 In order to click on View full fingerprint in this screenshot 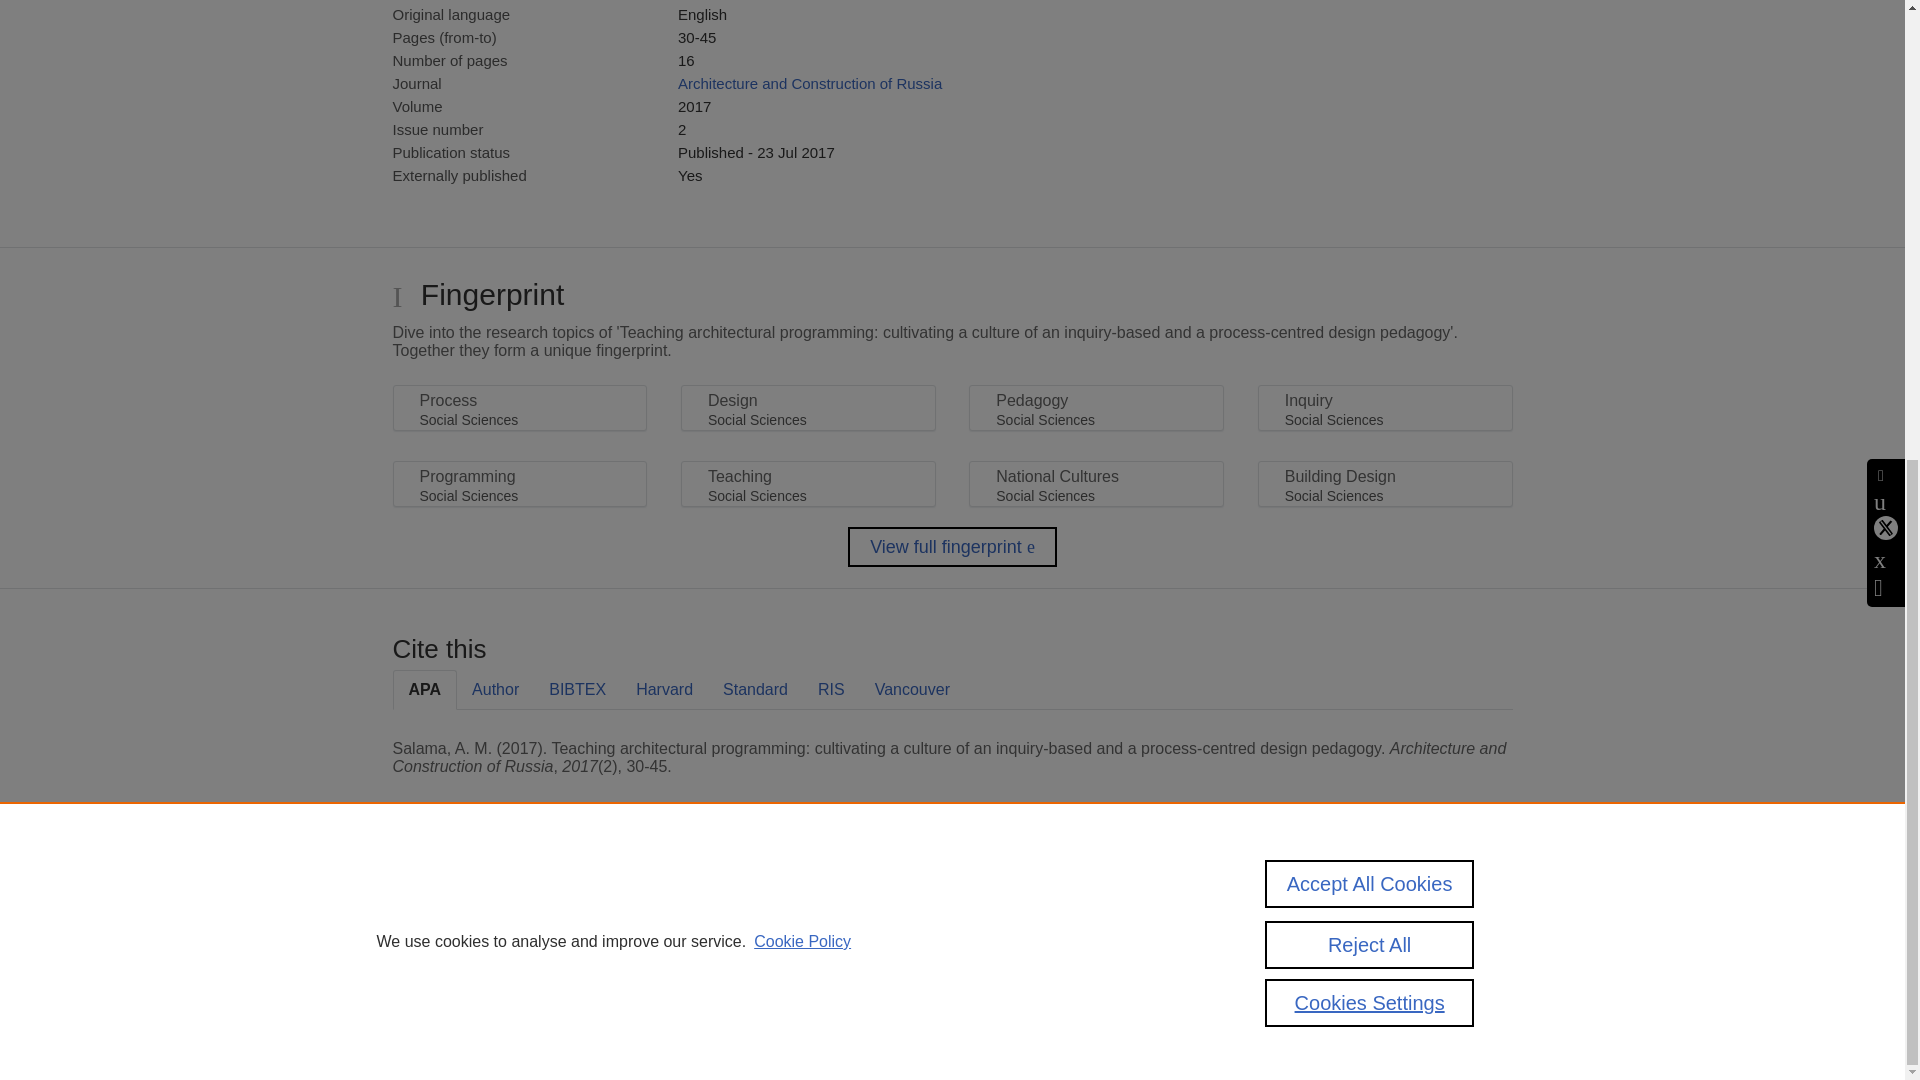, I will do `click(952, 547)`.